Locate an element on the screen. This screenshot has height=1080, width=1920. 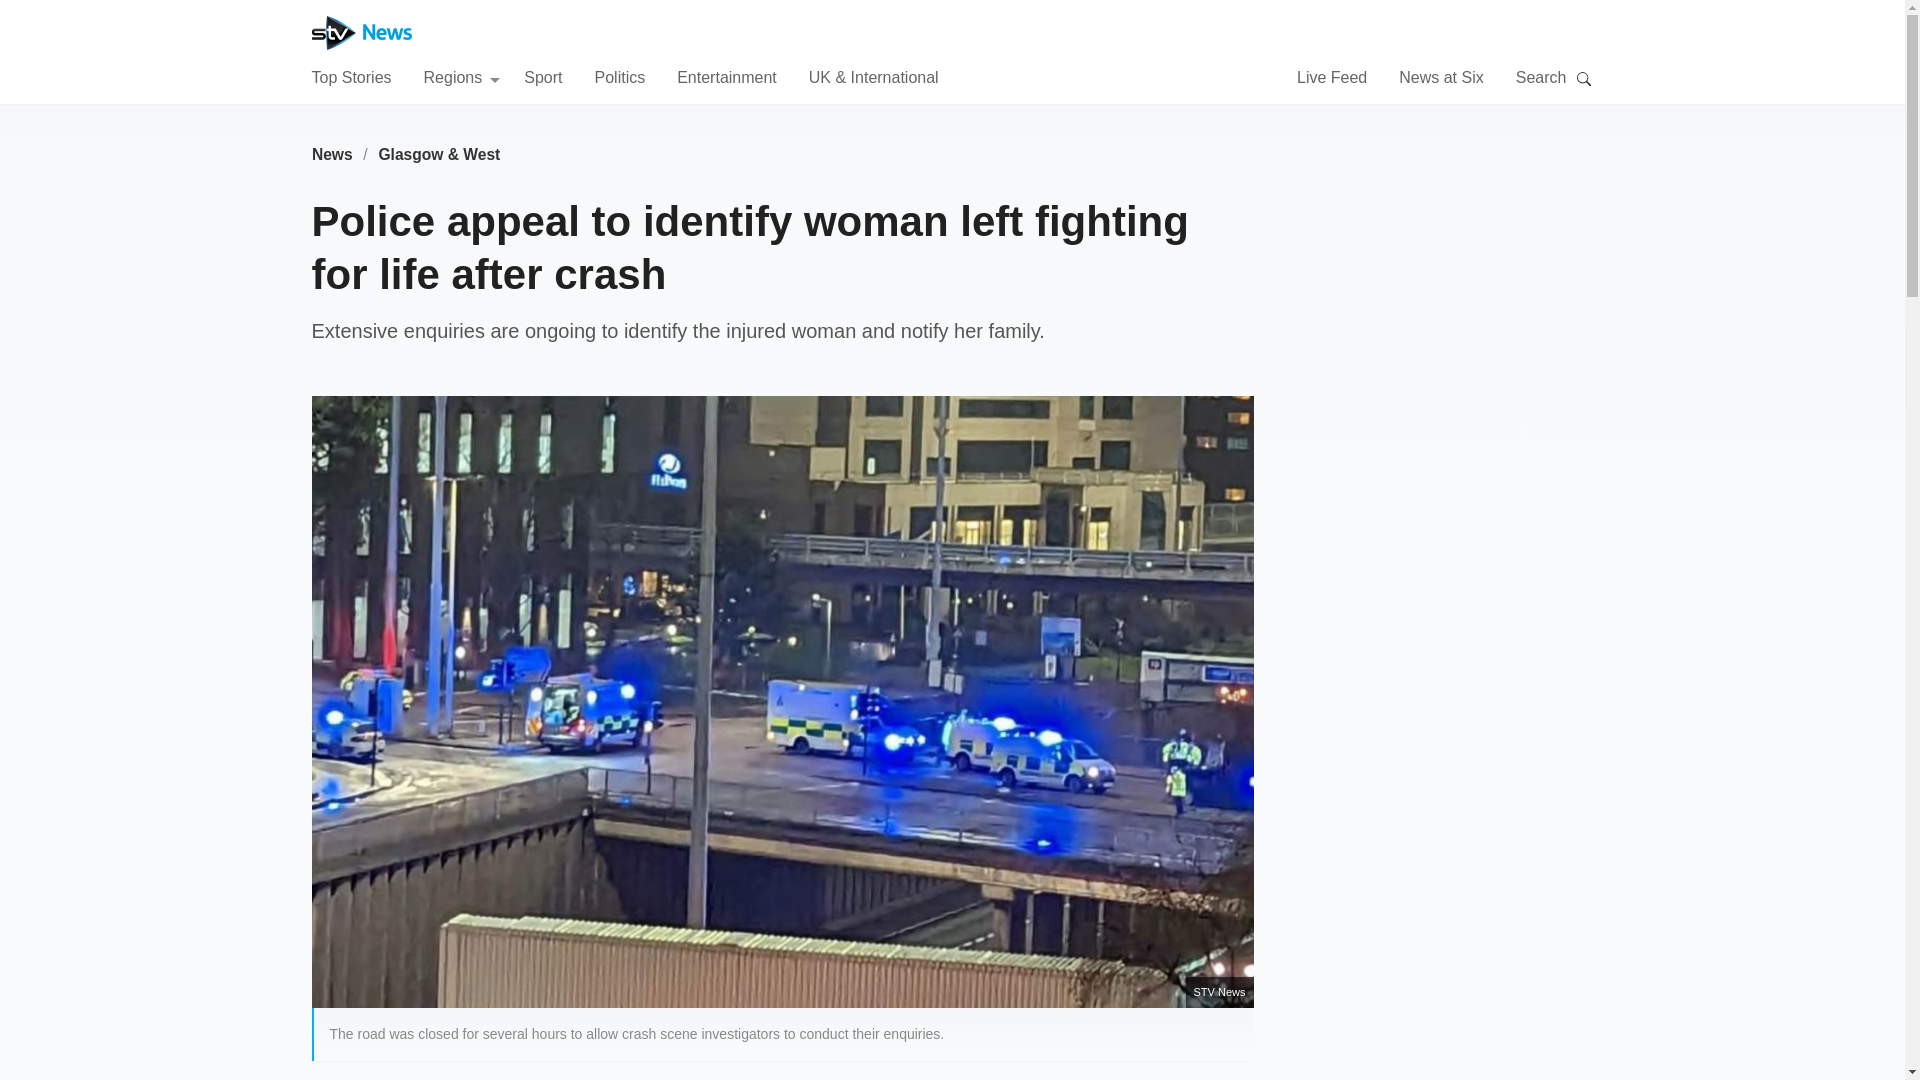
Live Feed is located at coordinates (1332, 76).